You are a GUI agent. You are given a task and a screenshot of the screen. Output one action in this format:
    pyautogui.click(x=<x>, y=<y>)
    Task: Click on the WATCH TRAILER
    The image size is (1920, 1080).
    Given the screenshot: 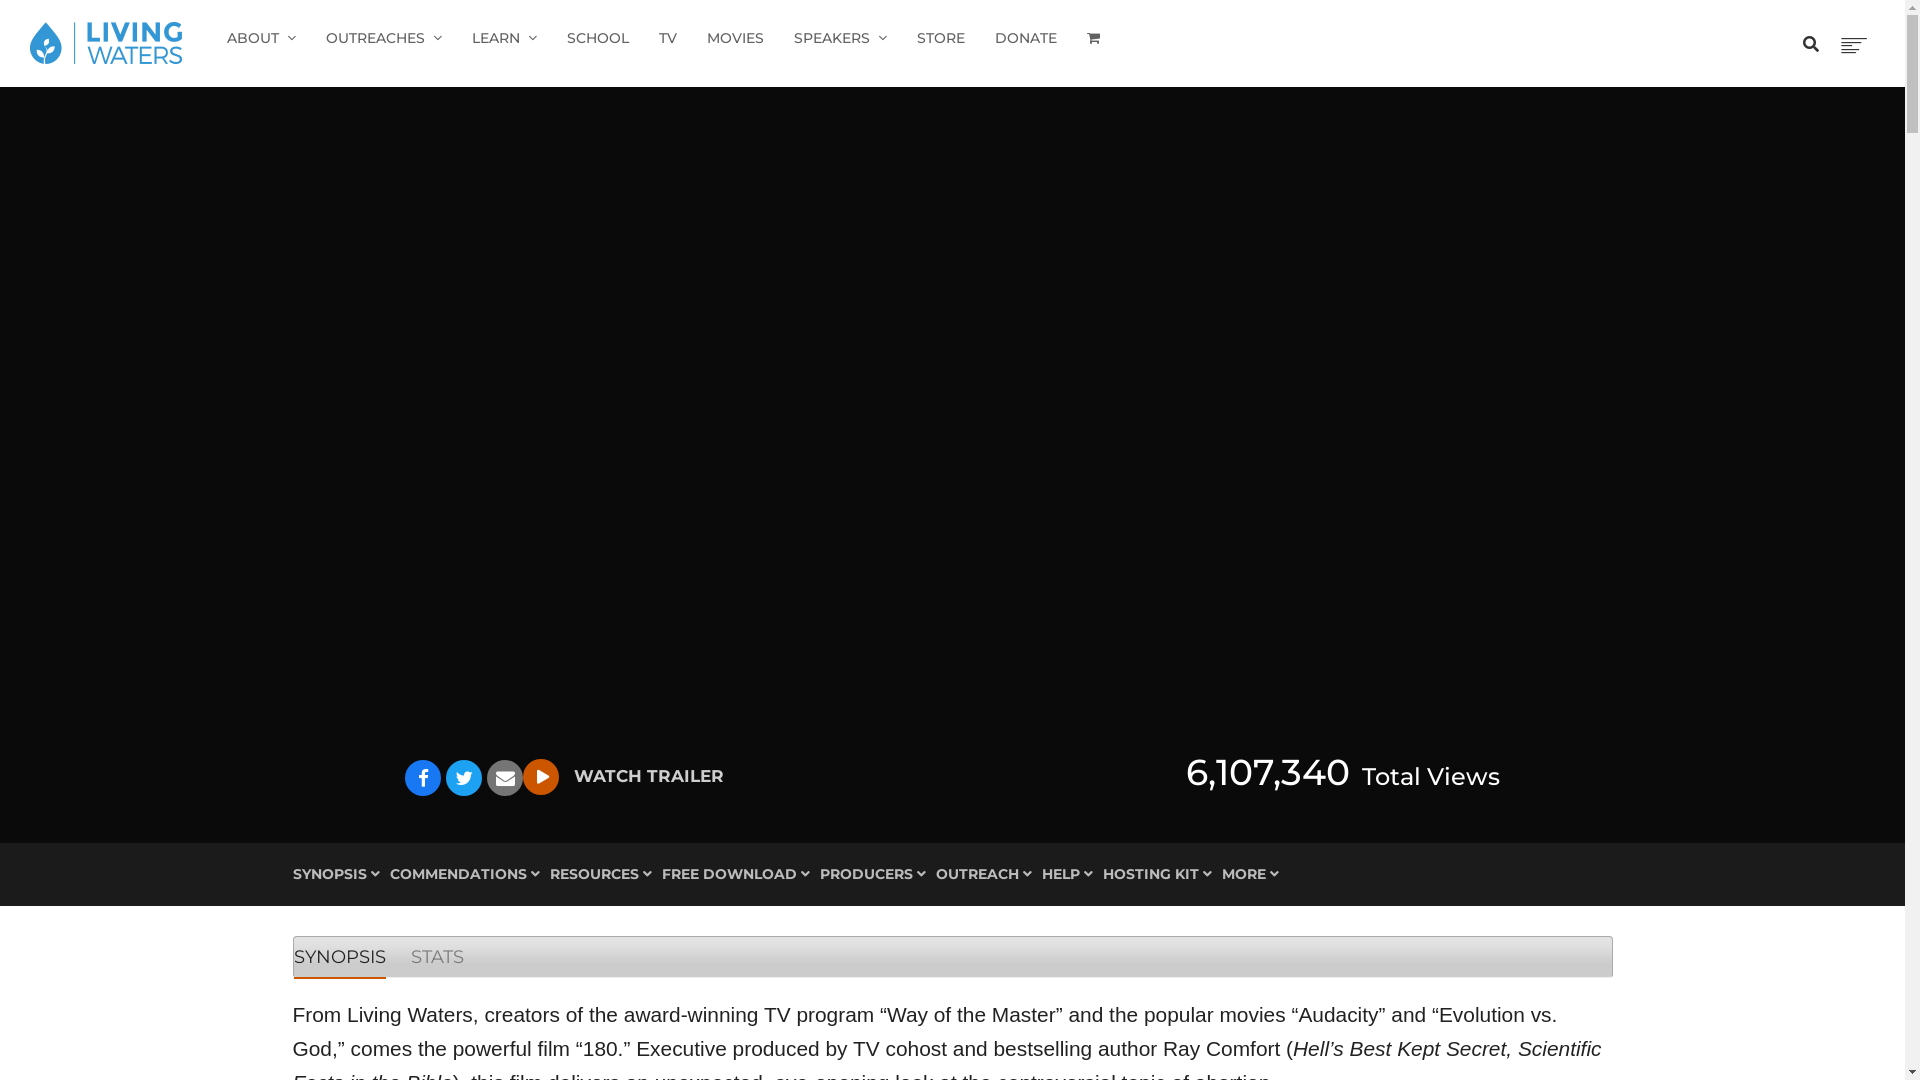 What is the action you would take?
    pyautogui.click(x=624, y=775)
    